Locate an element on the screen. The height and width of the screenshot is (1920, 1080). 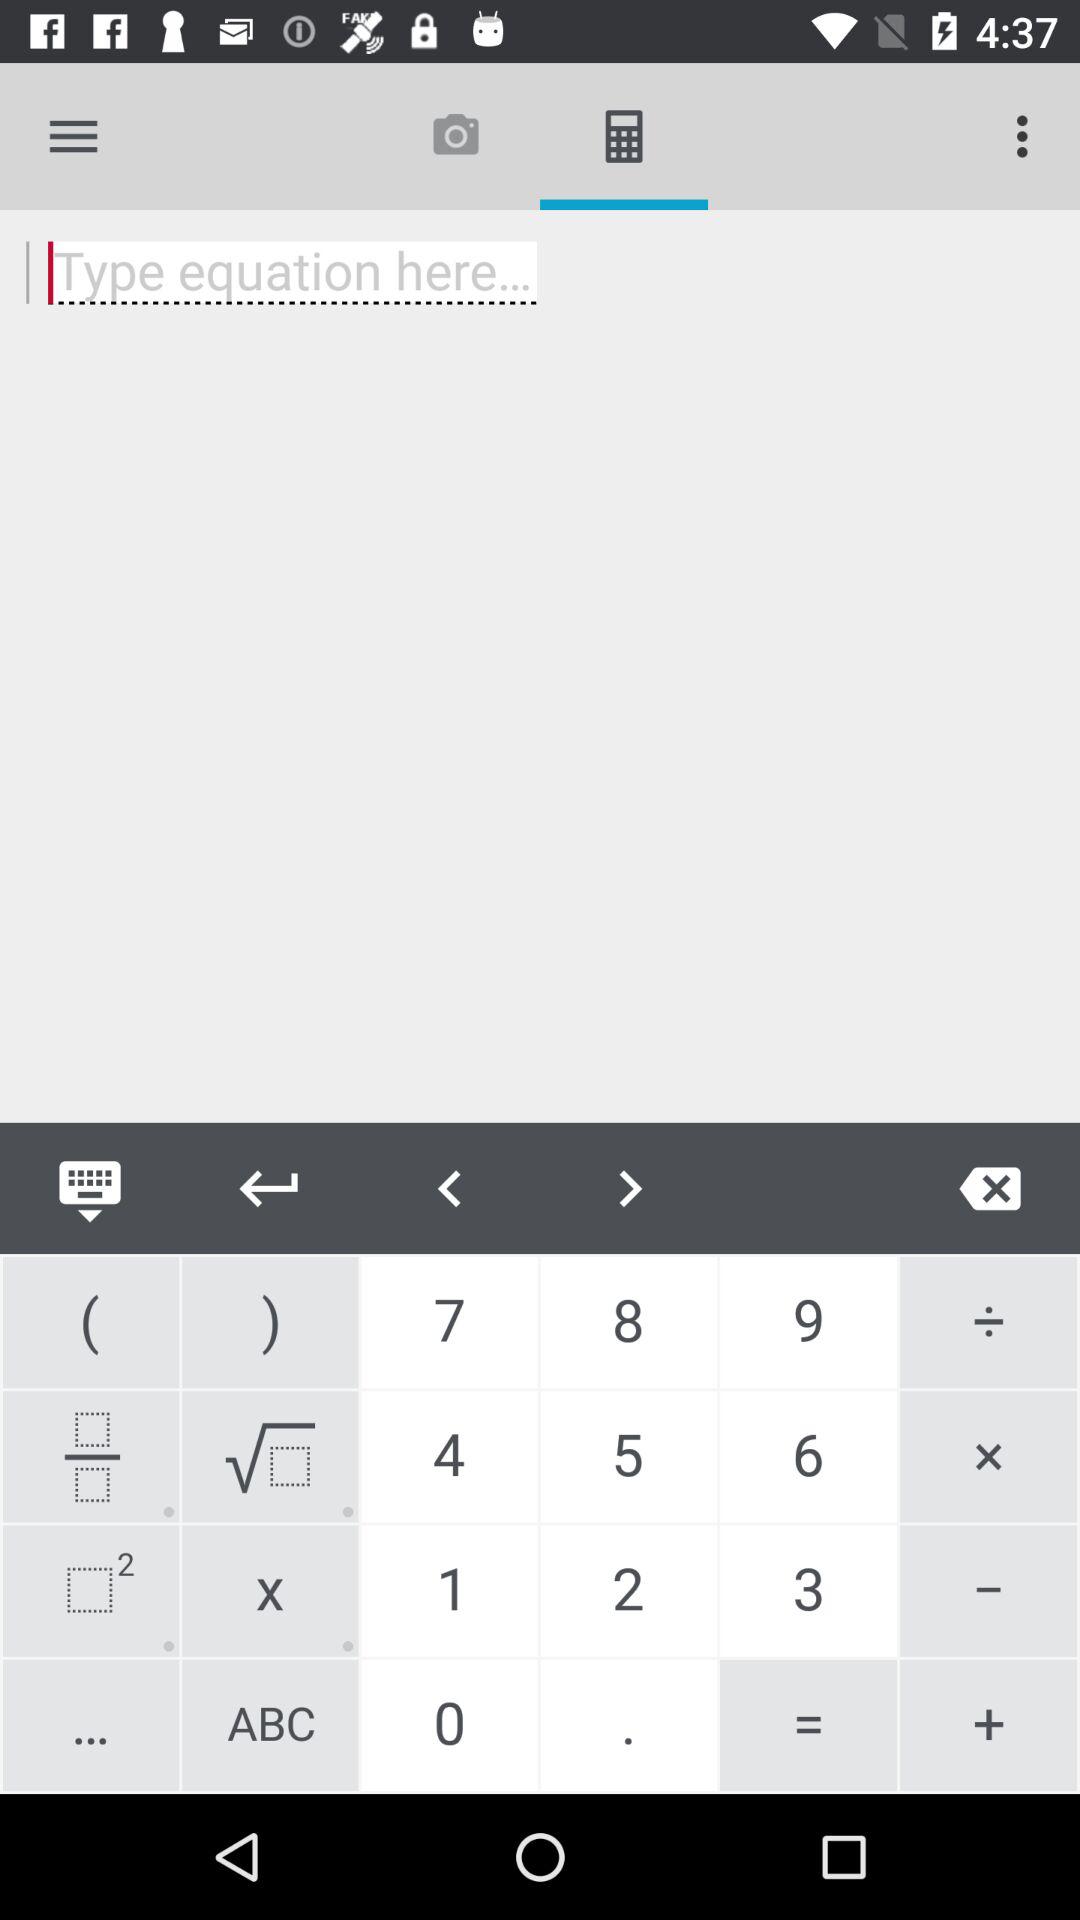
menu dropdown is located at coordinates (74, 136).